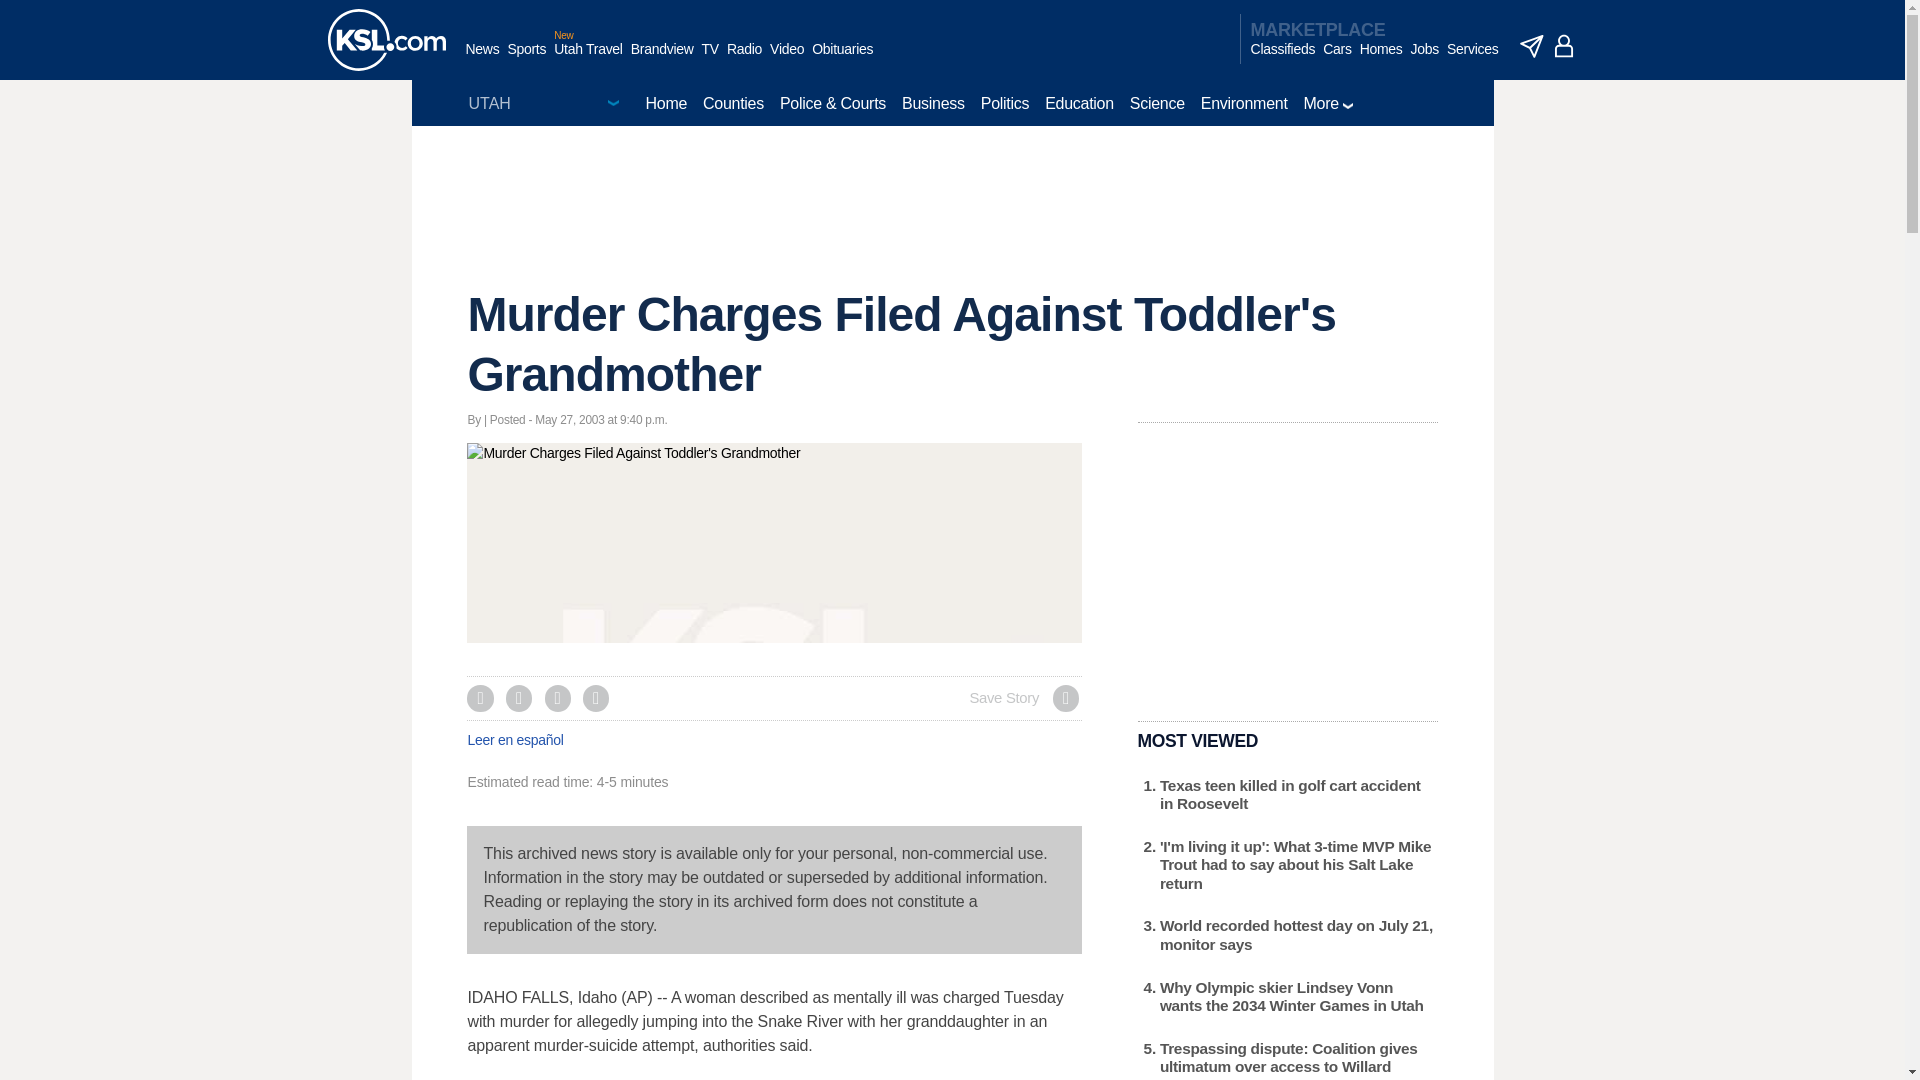  I want to click on Brandview, so click(662, 59).